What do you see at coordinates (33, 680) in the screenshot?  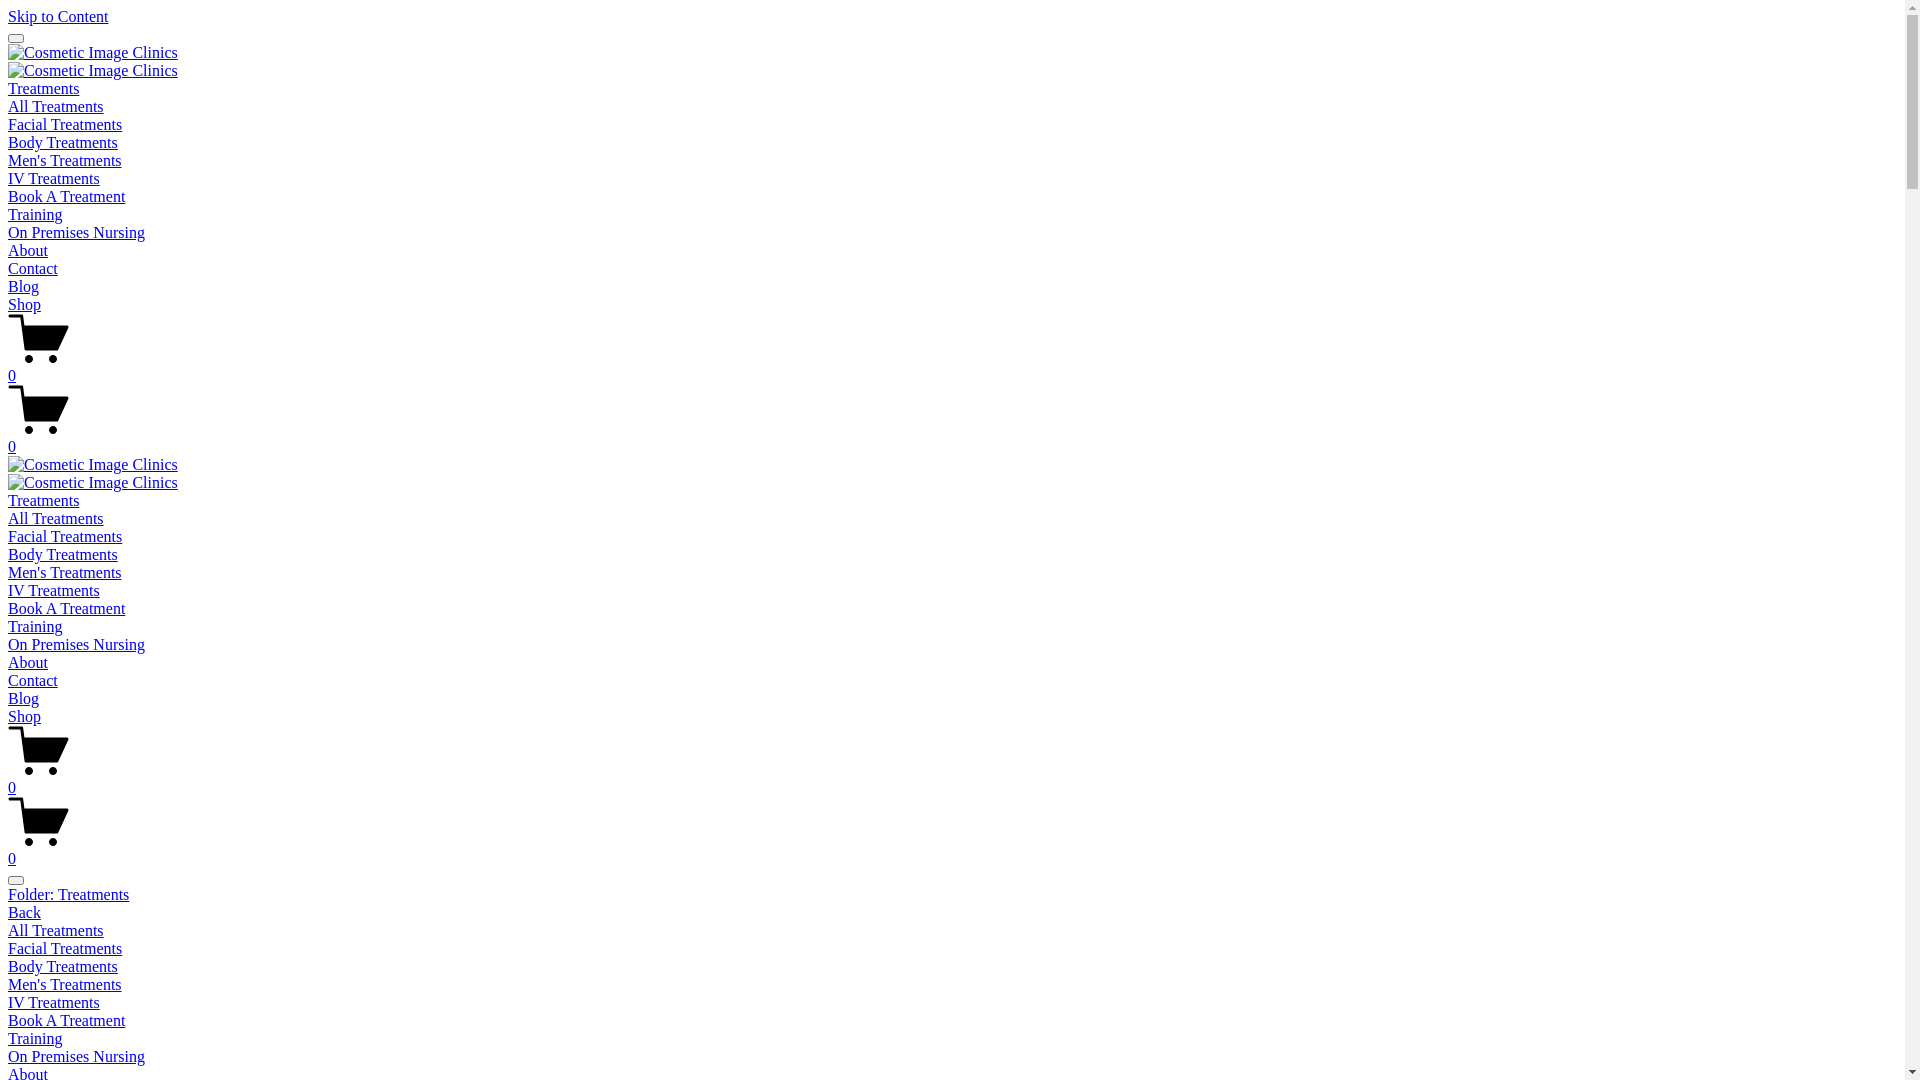 I see `Contact` at bounding box center [33, 680].